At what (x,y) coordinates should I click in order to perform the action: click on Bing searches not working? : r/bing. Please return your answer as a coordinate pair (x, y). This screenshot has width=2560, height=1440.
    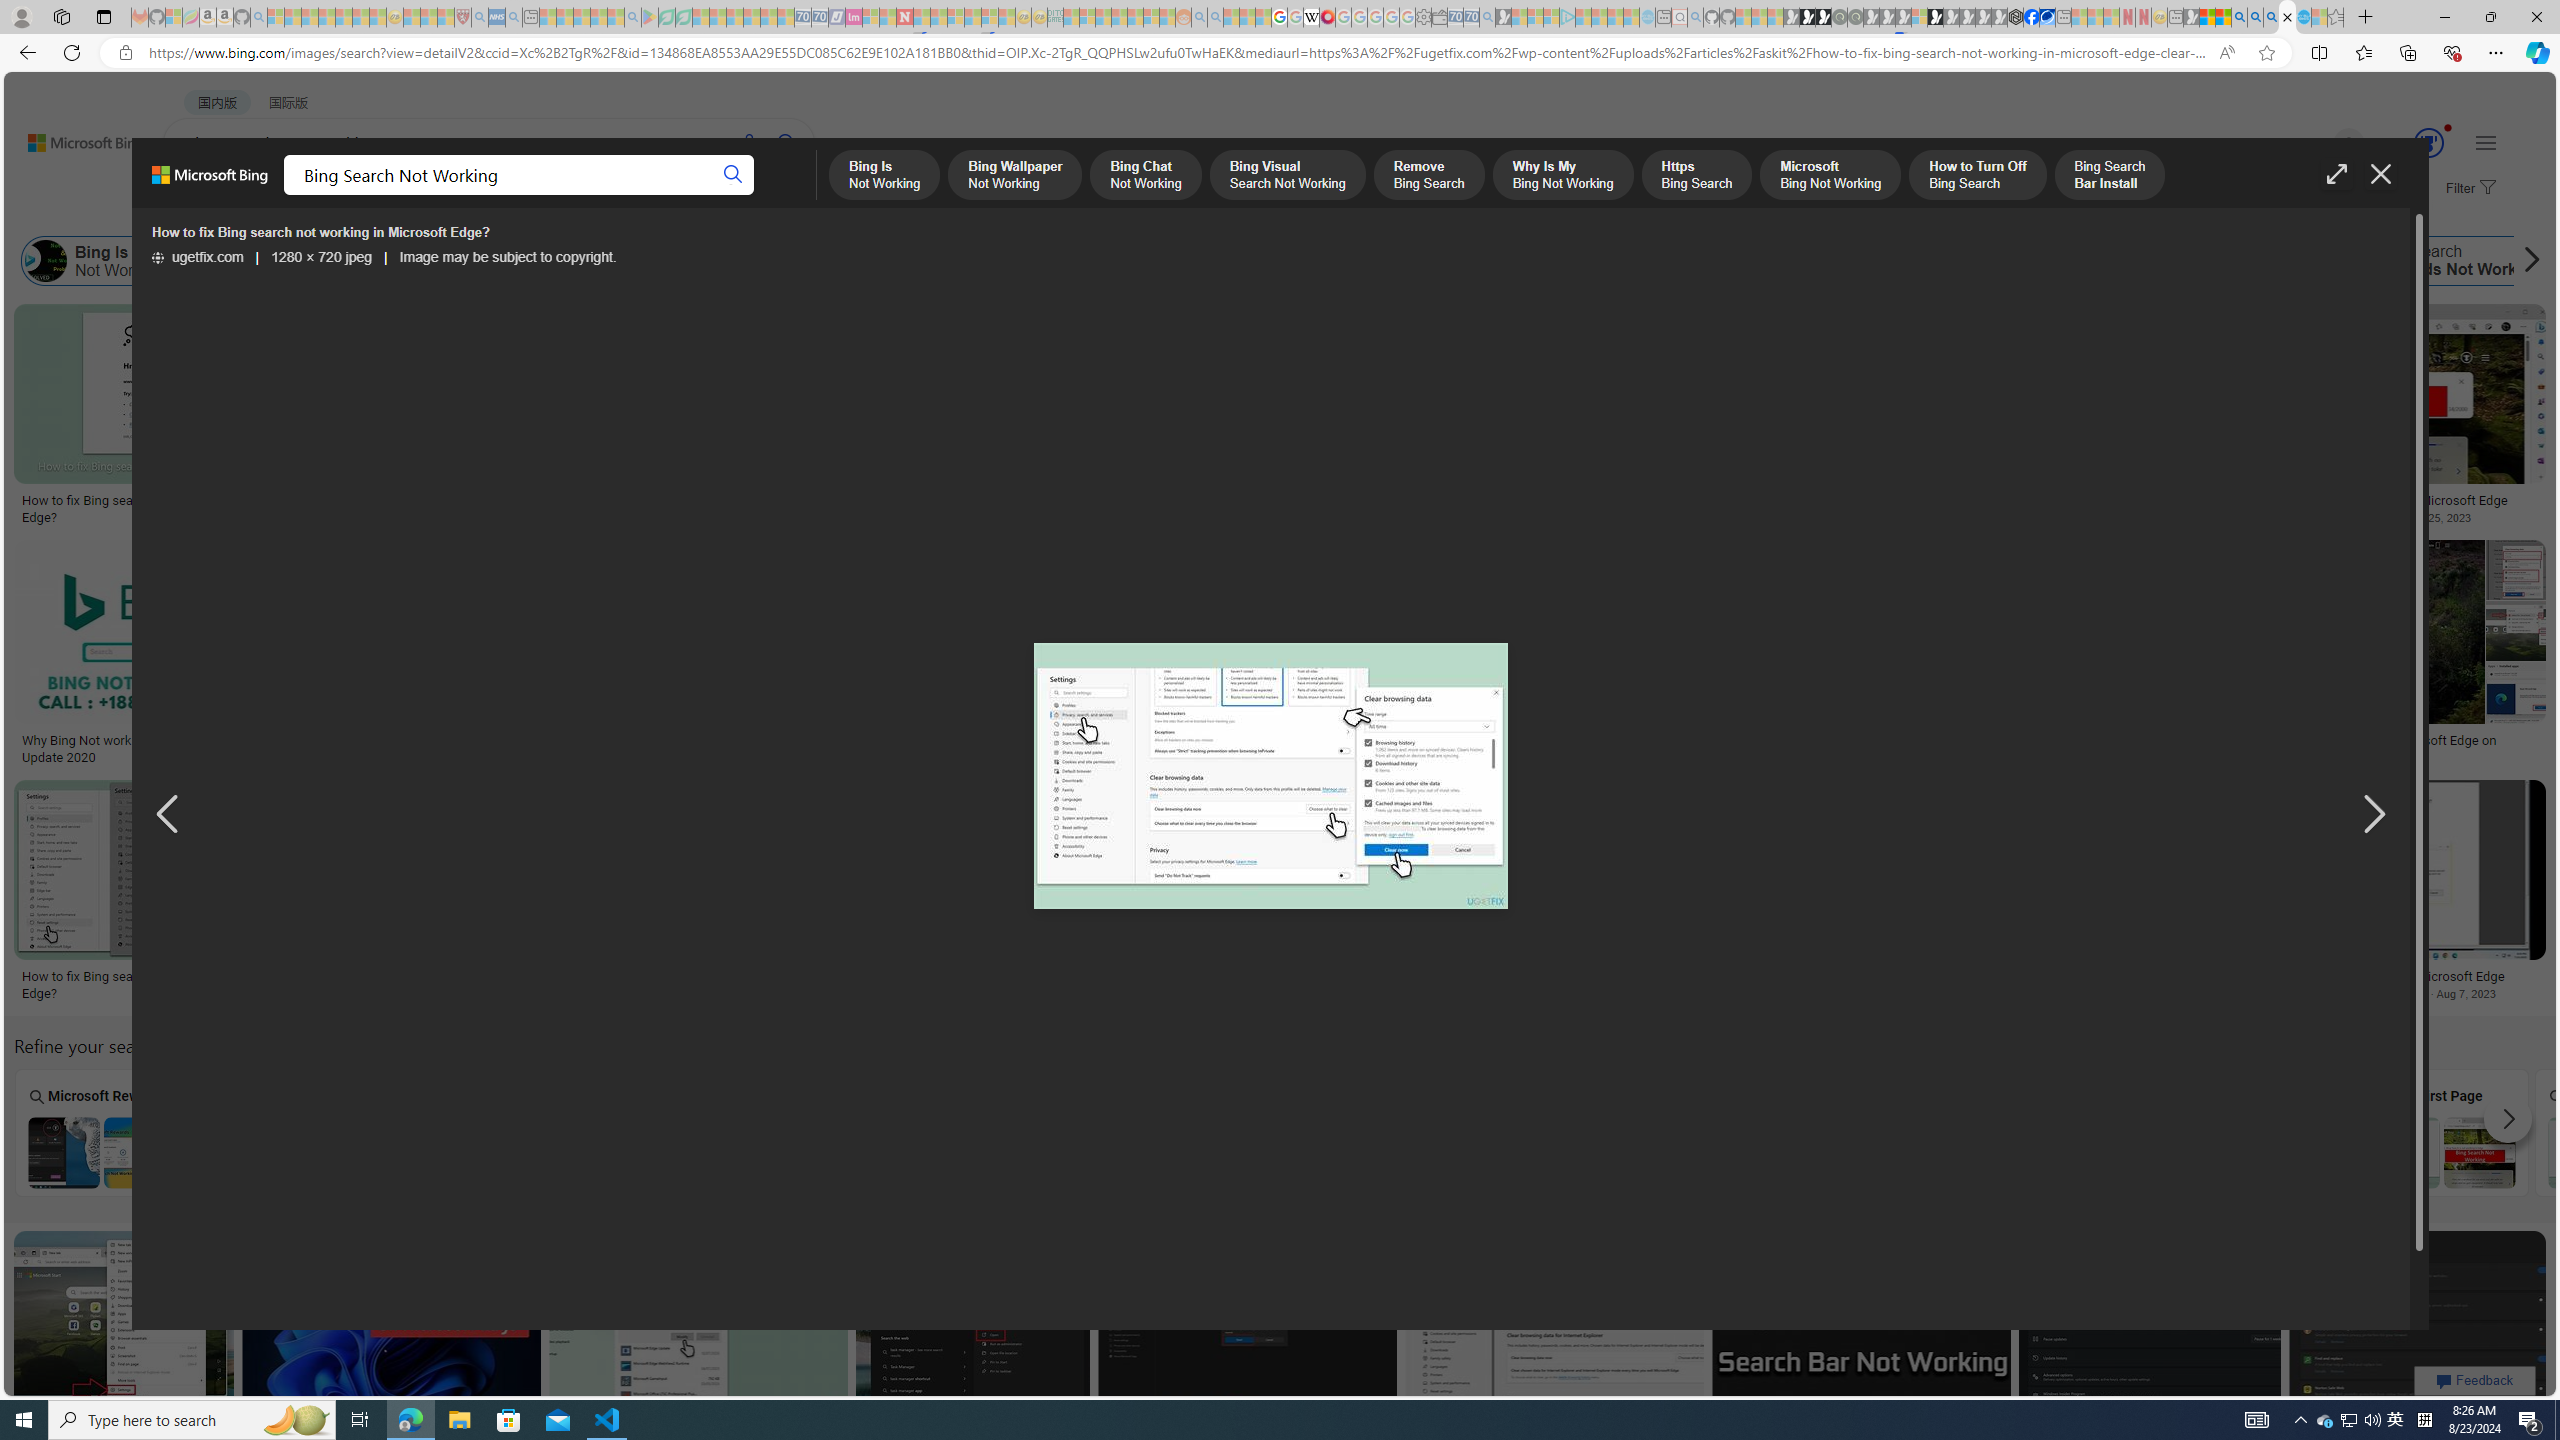
    Looking at the image, I should click on (1397, 740).